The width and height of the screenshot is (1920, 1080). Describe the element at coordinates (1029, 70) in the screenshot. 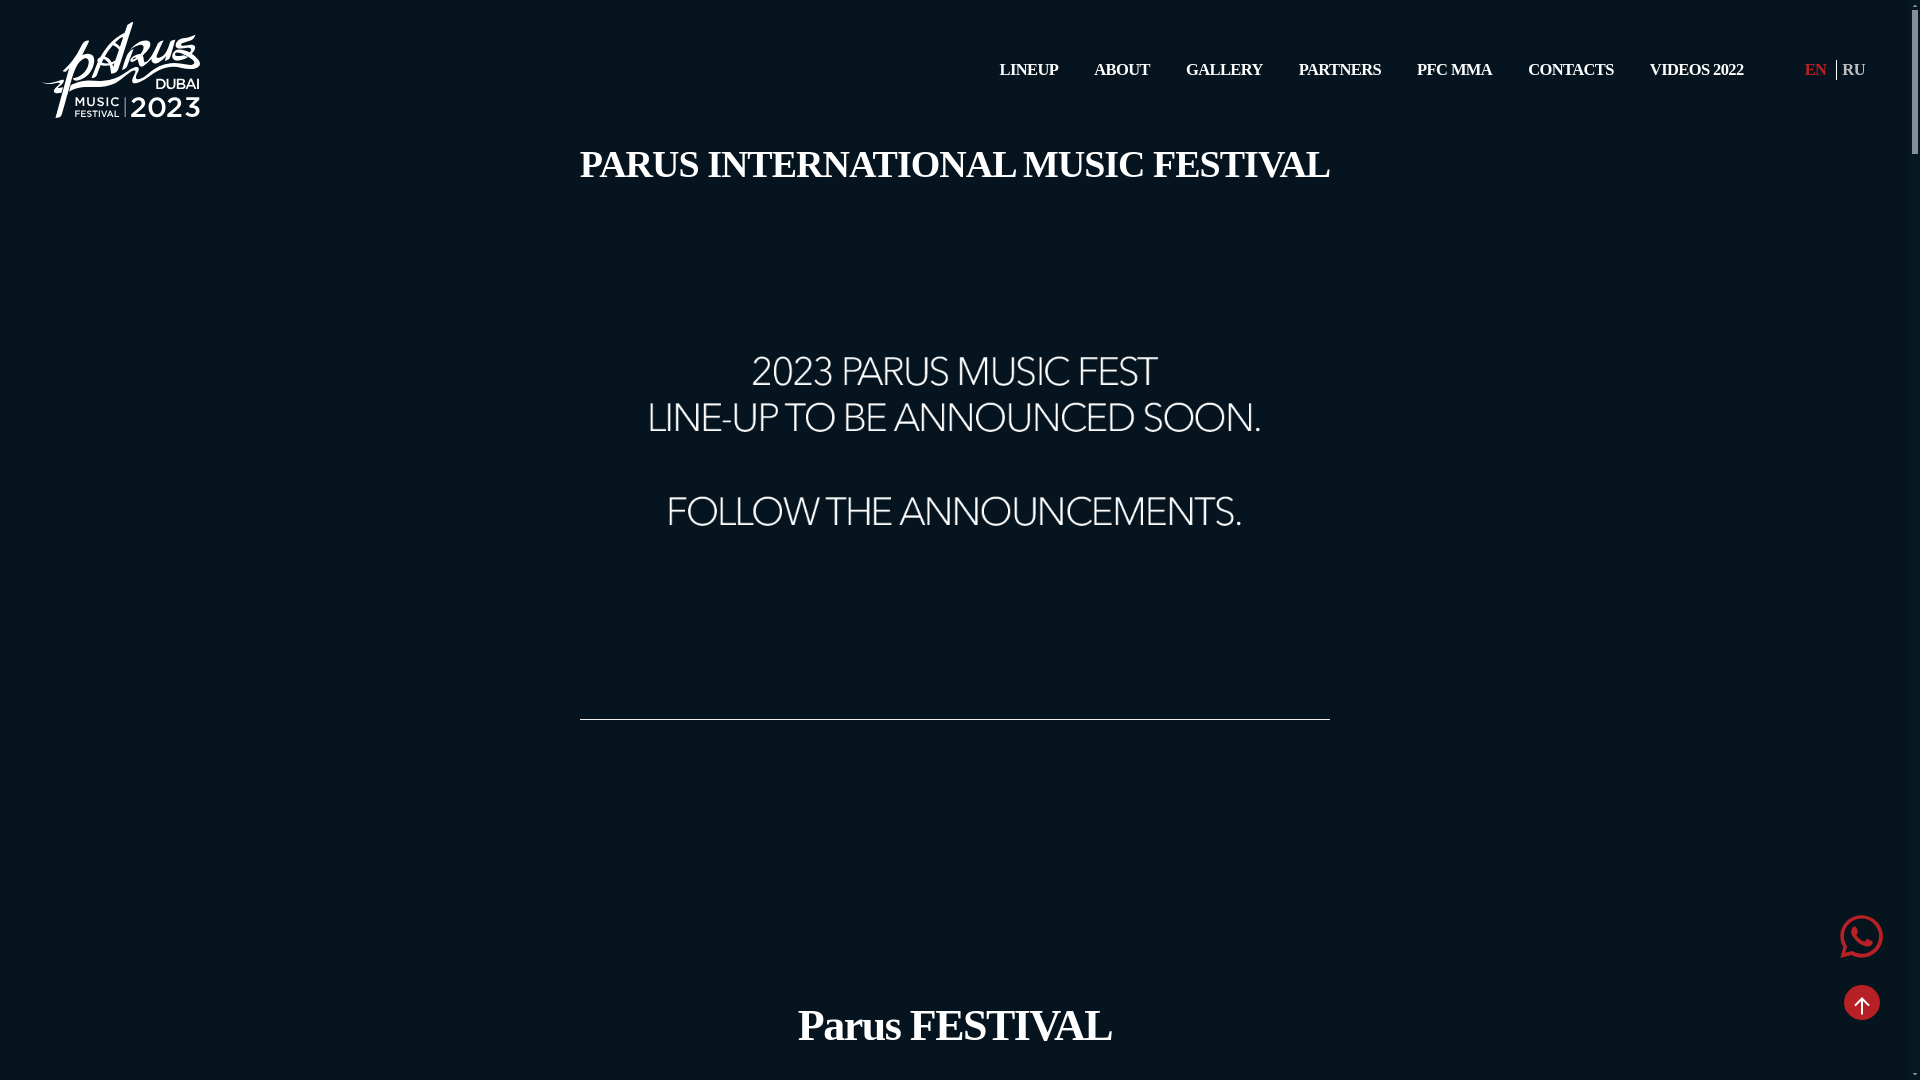

I see `LINEUP` at that location.